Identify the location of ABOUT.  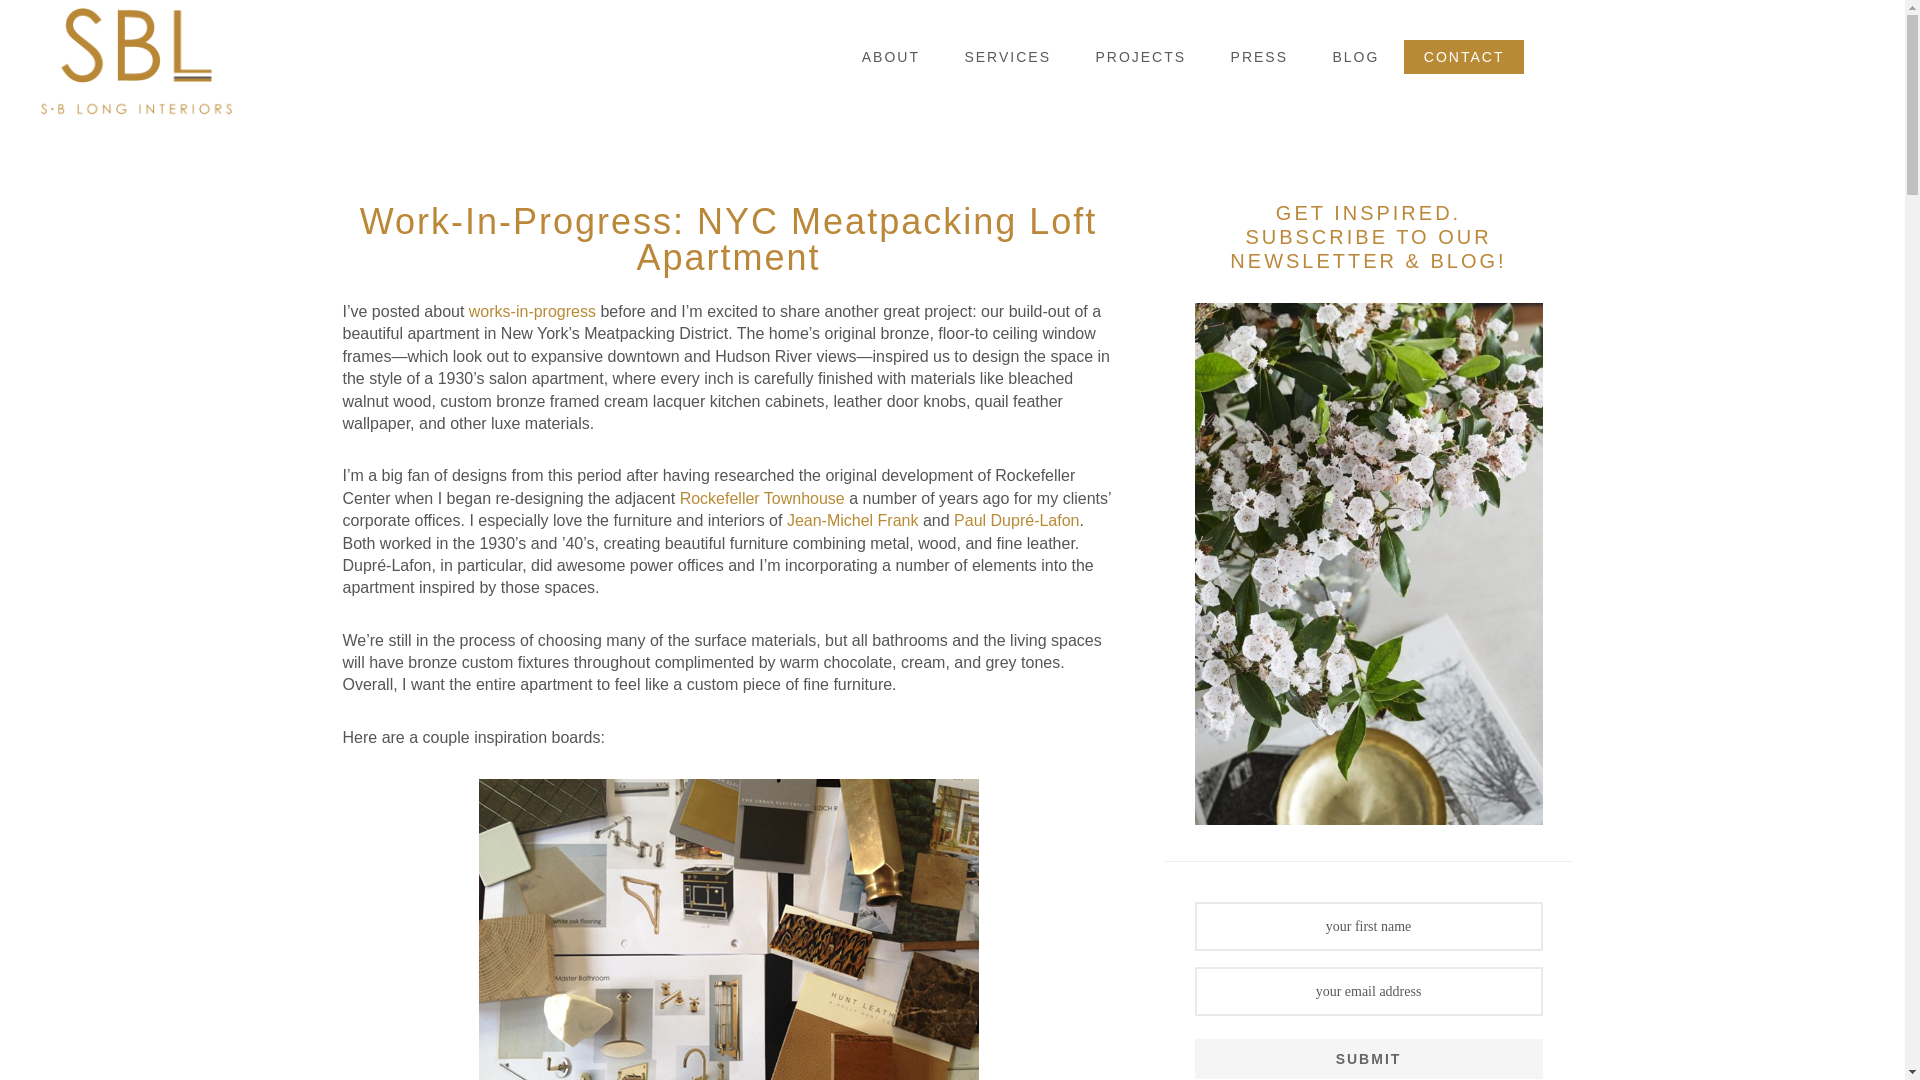
(891, 56).